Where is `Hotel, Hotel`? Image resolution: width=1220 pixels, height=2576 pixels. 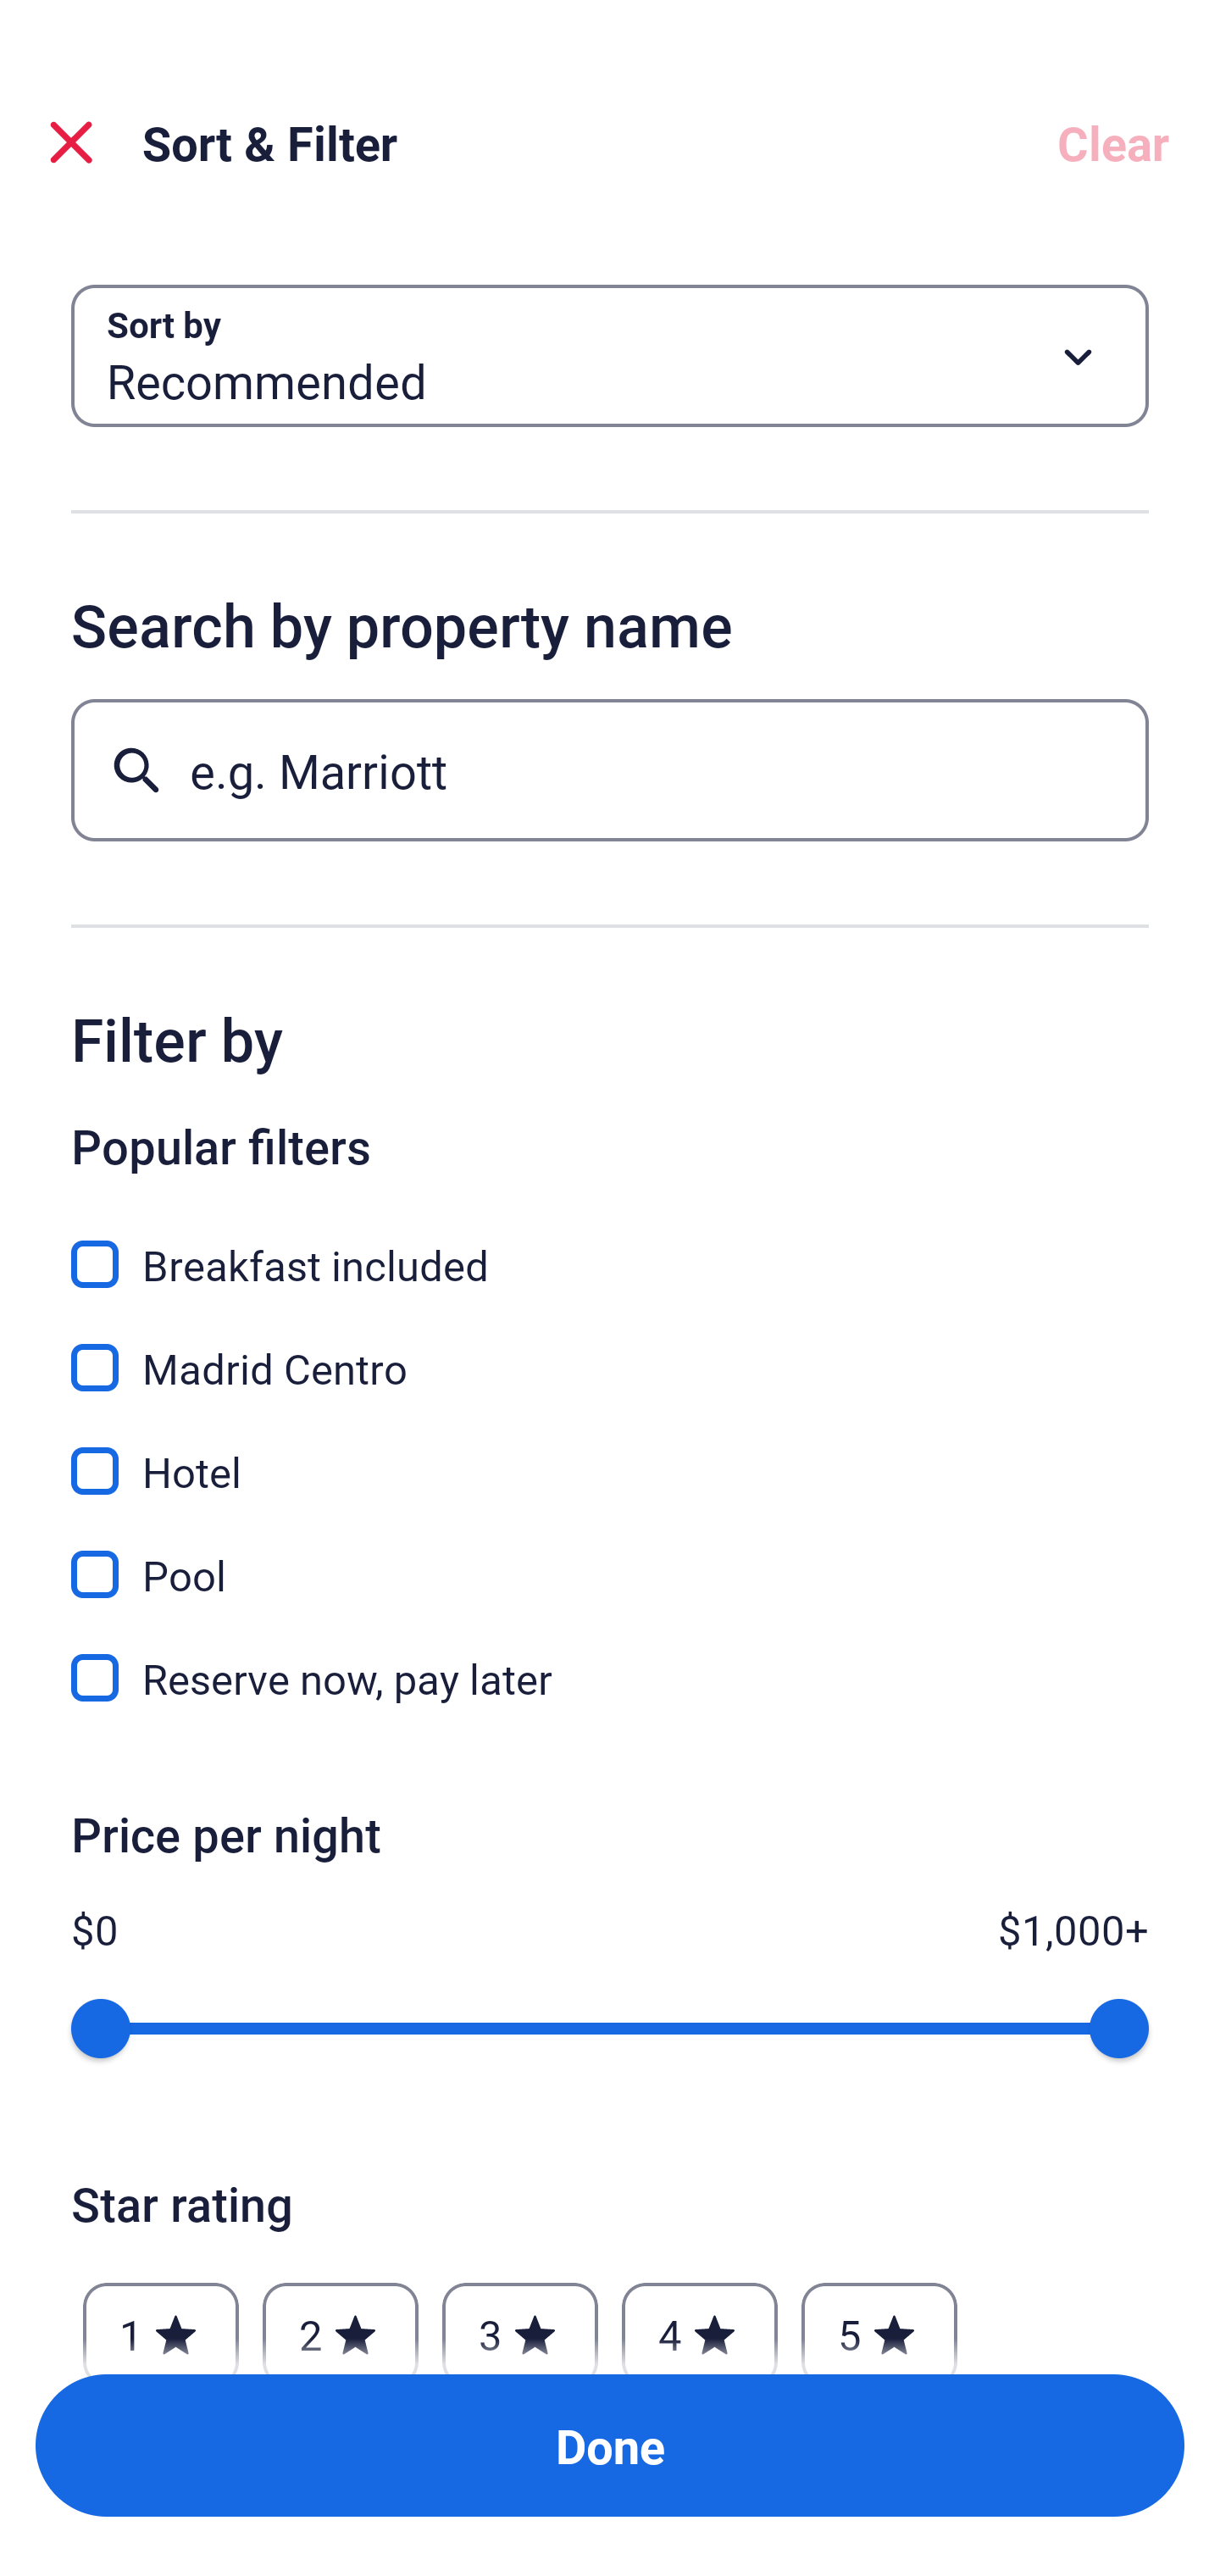
Hotel, Hotel is located at coordinates (610, 1452).